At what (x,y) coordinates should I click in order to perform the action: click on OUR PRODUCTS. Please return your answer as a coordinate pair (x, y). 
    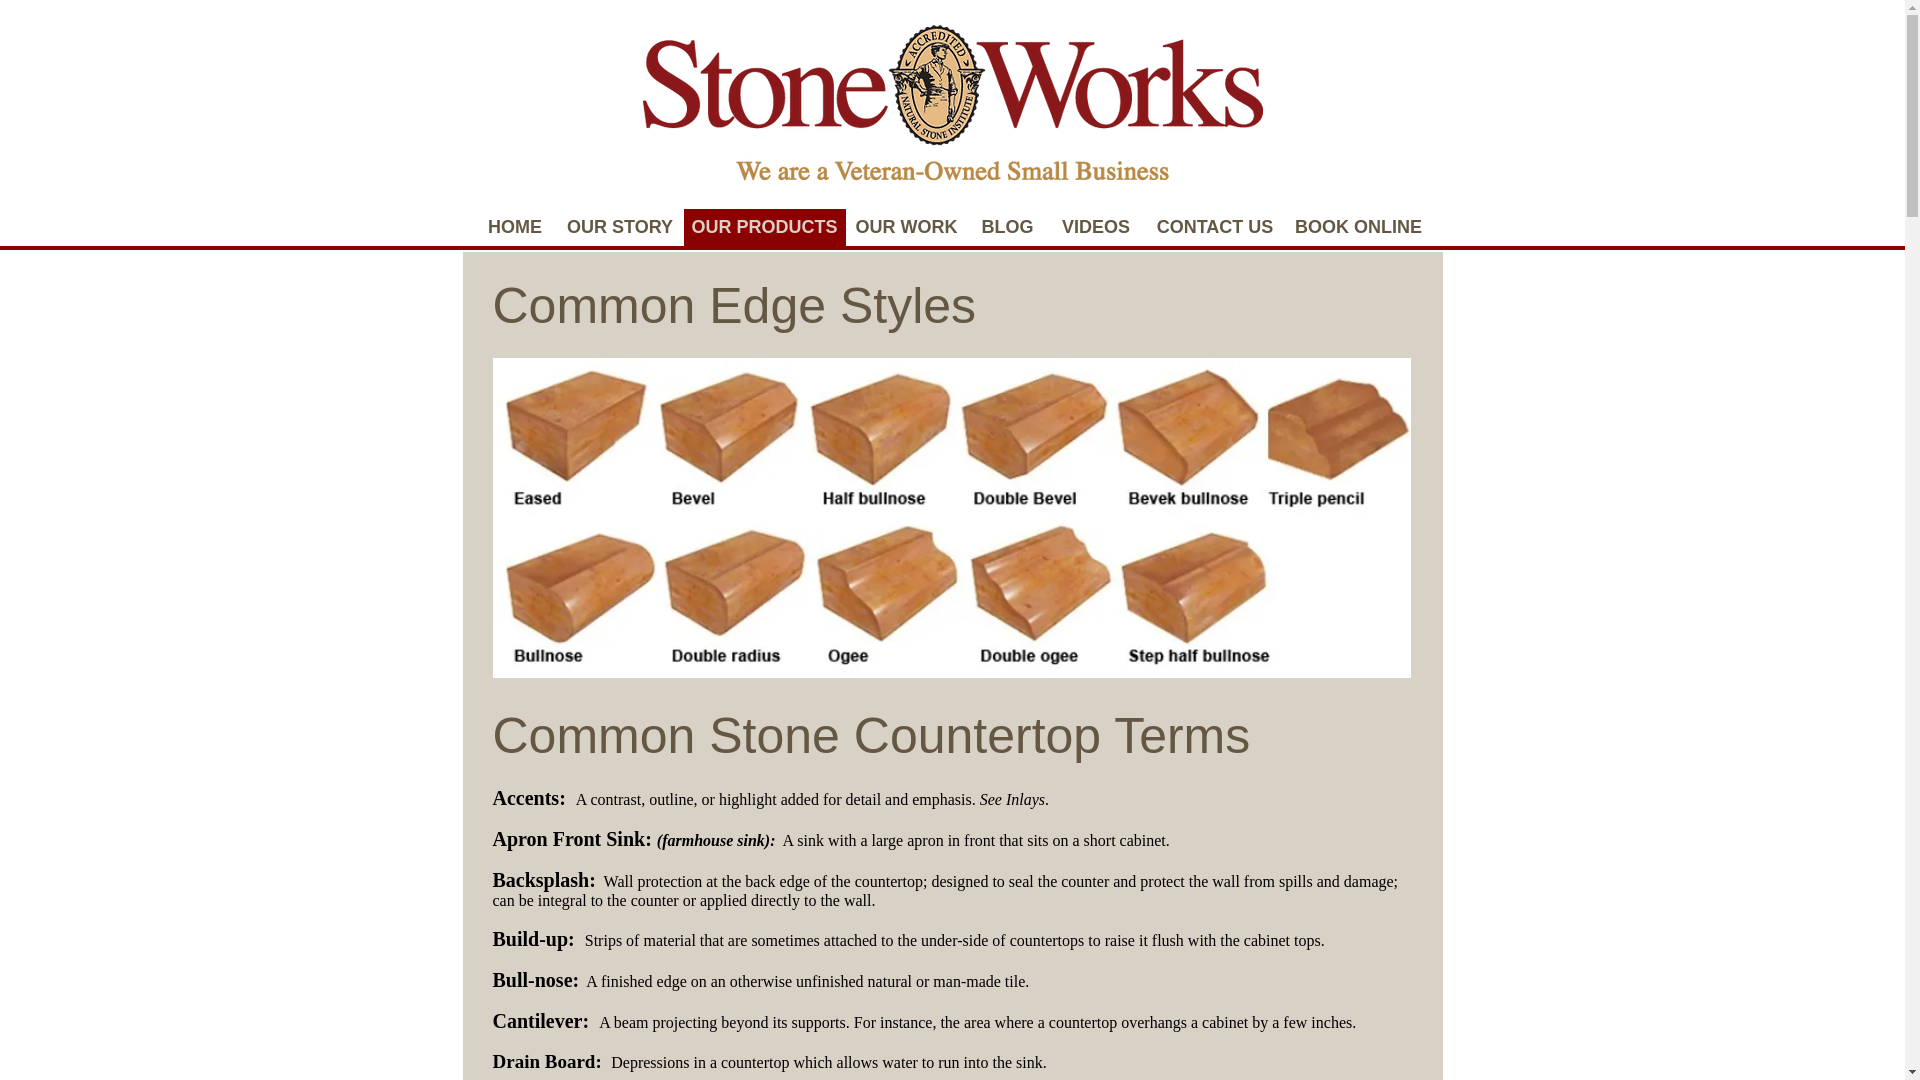
    Looking at the image, I should click on (764, 228).